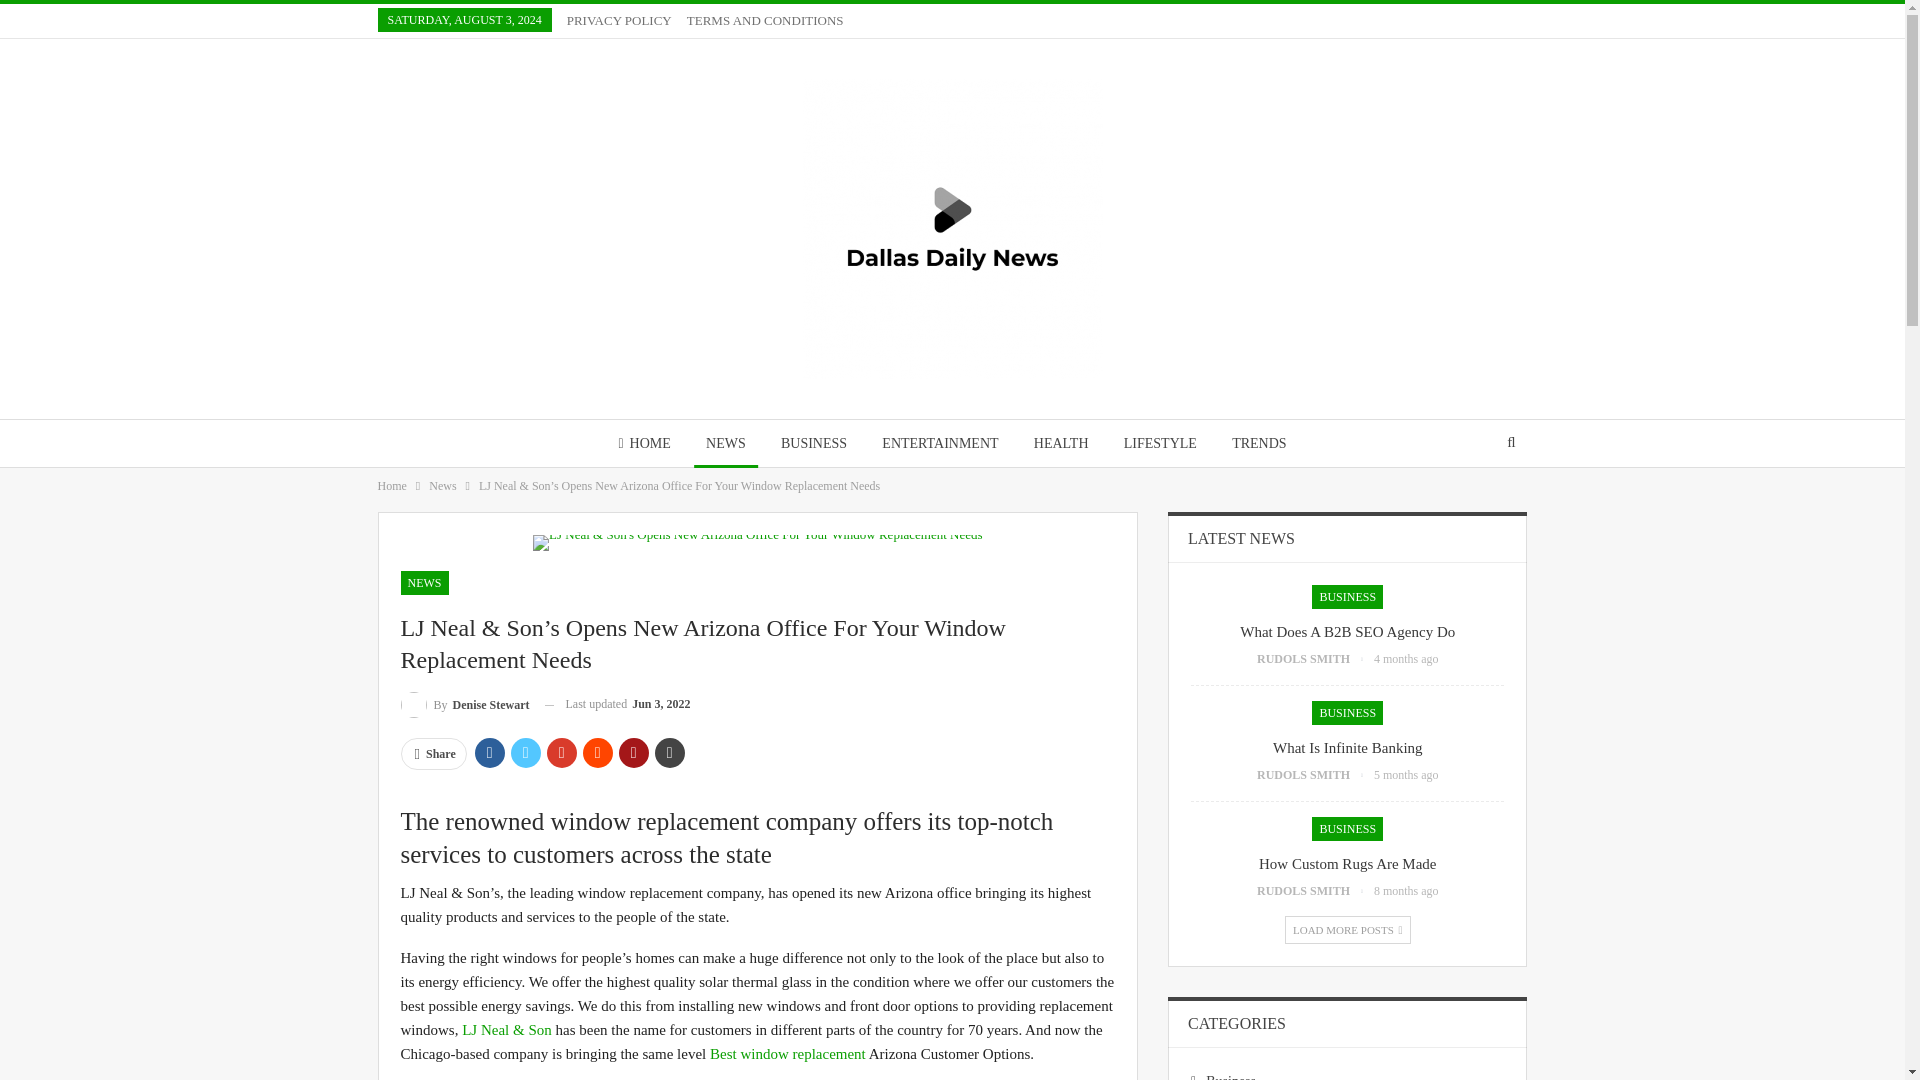  I want to click on ENTERTAINMENT, so click(939, 443).